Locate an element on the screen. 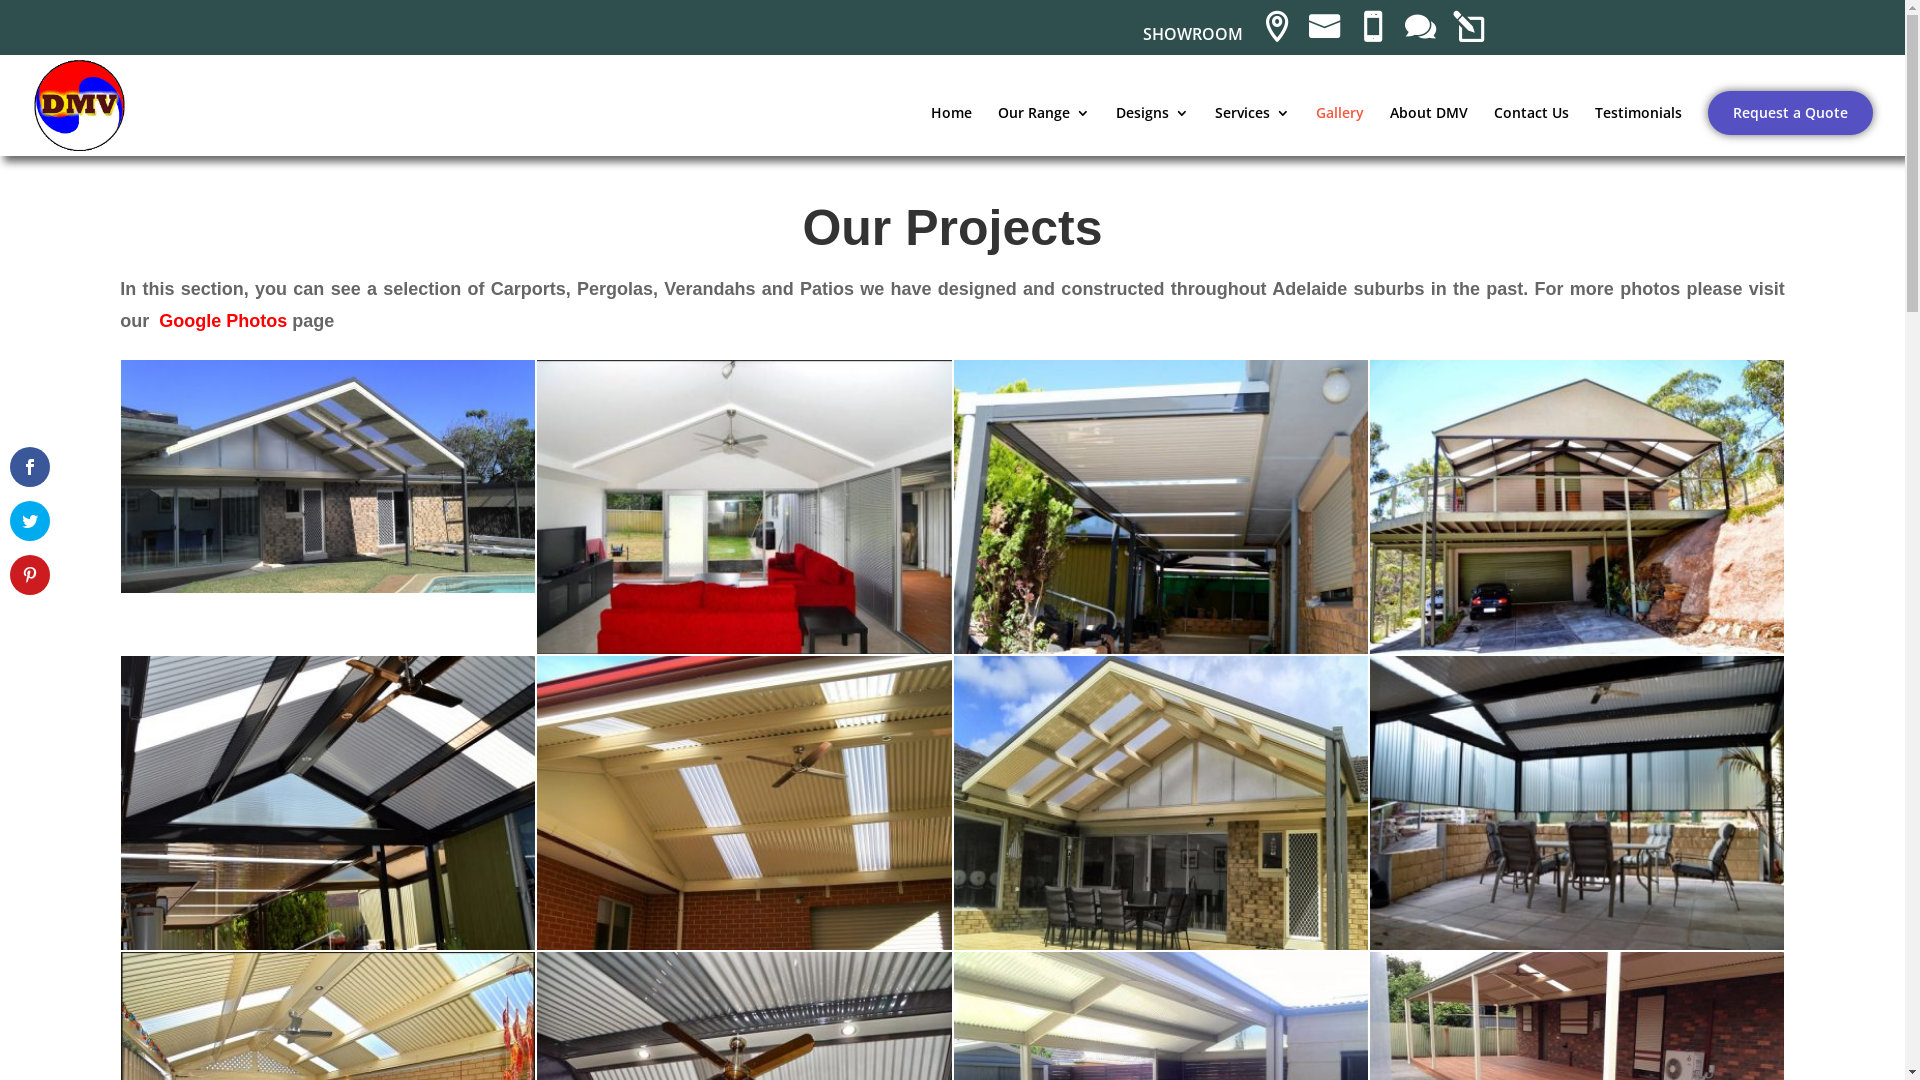 The image size is (1920, 1080). patio ideas highbury SA is located at coordinates (744, 944).